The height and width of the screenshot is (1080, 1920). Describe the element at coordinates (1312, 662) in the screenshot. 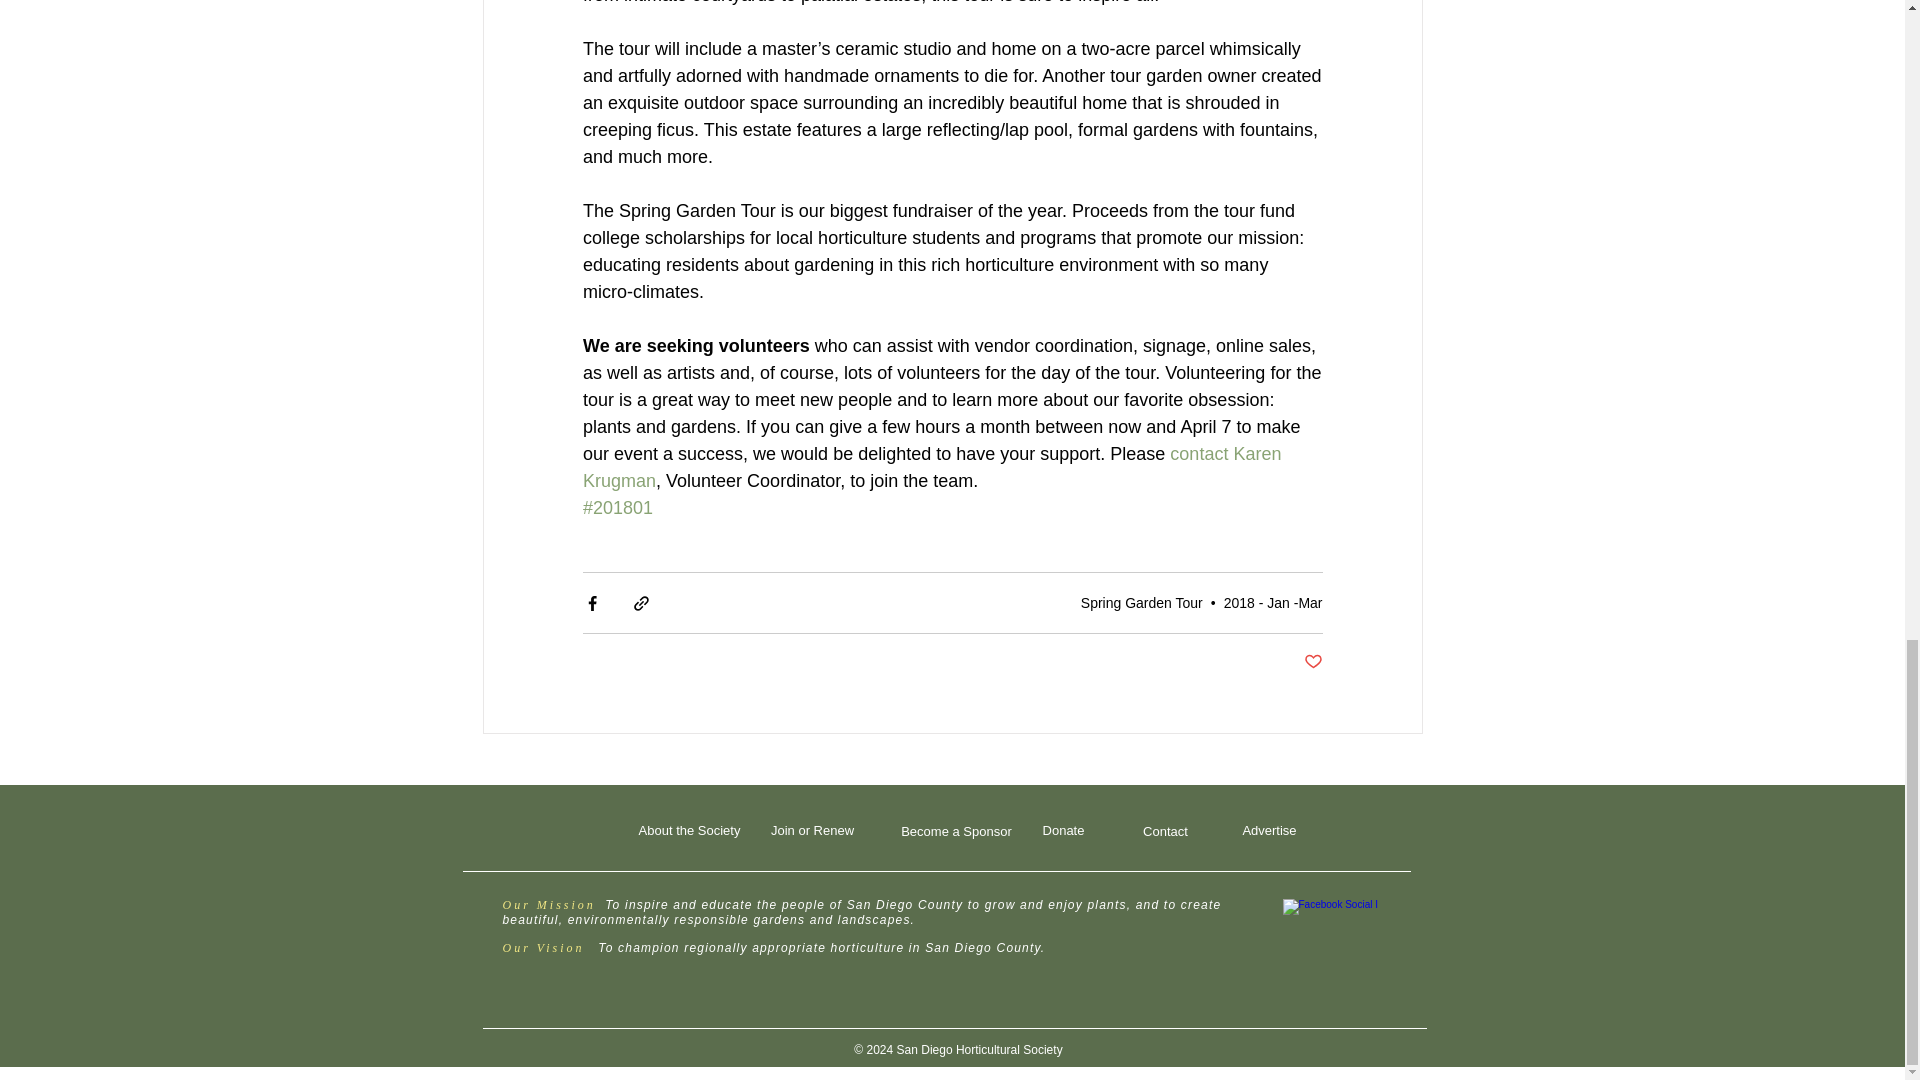

I see `Post not marked as liked` at that location.